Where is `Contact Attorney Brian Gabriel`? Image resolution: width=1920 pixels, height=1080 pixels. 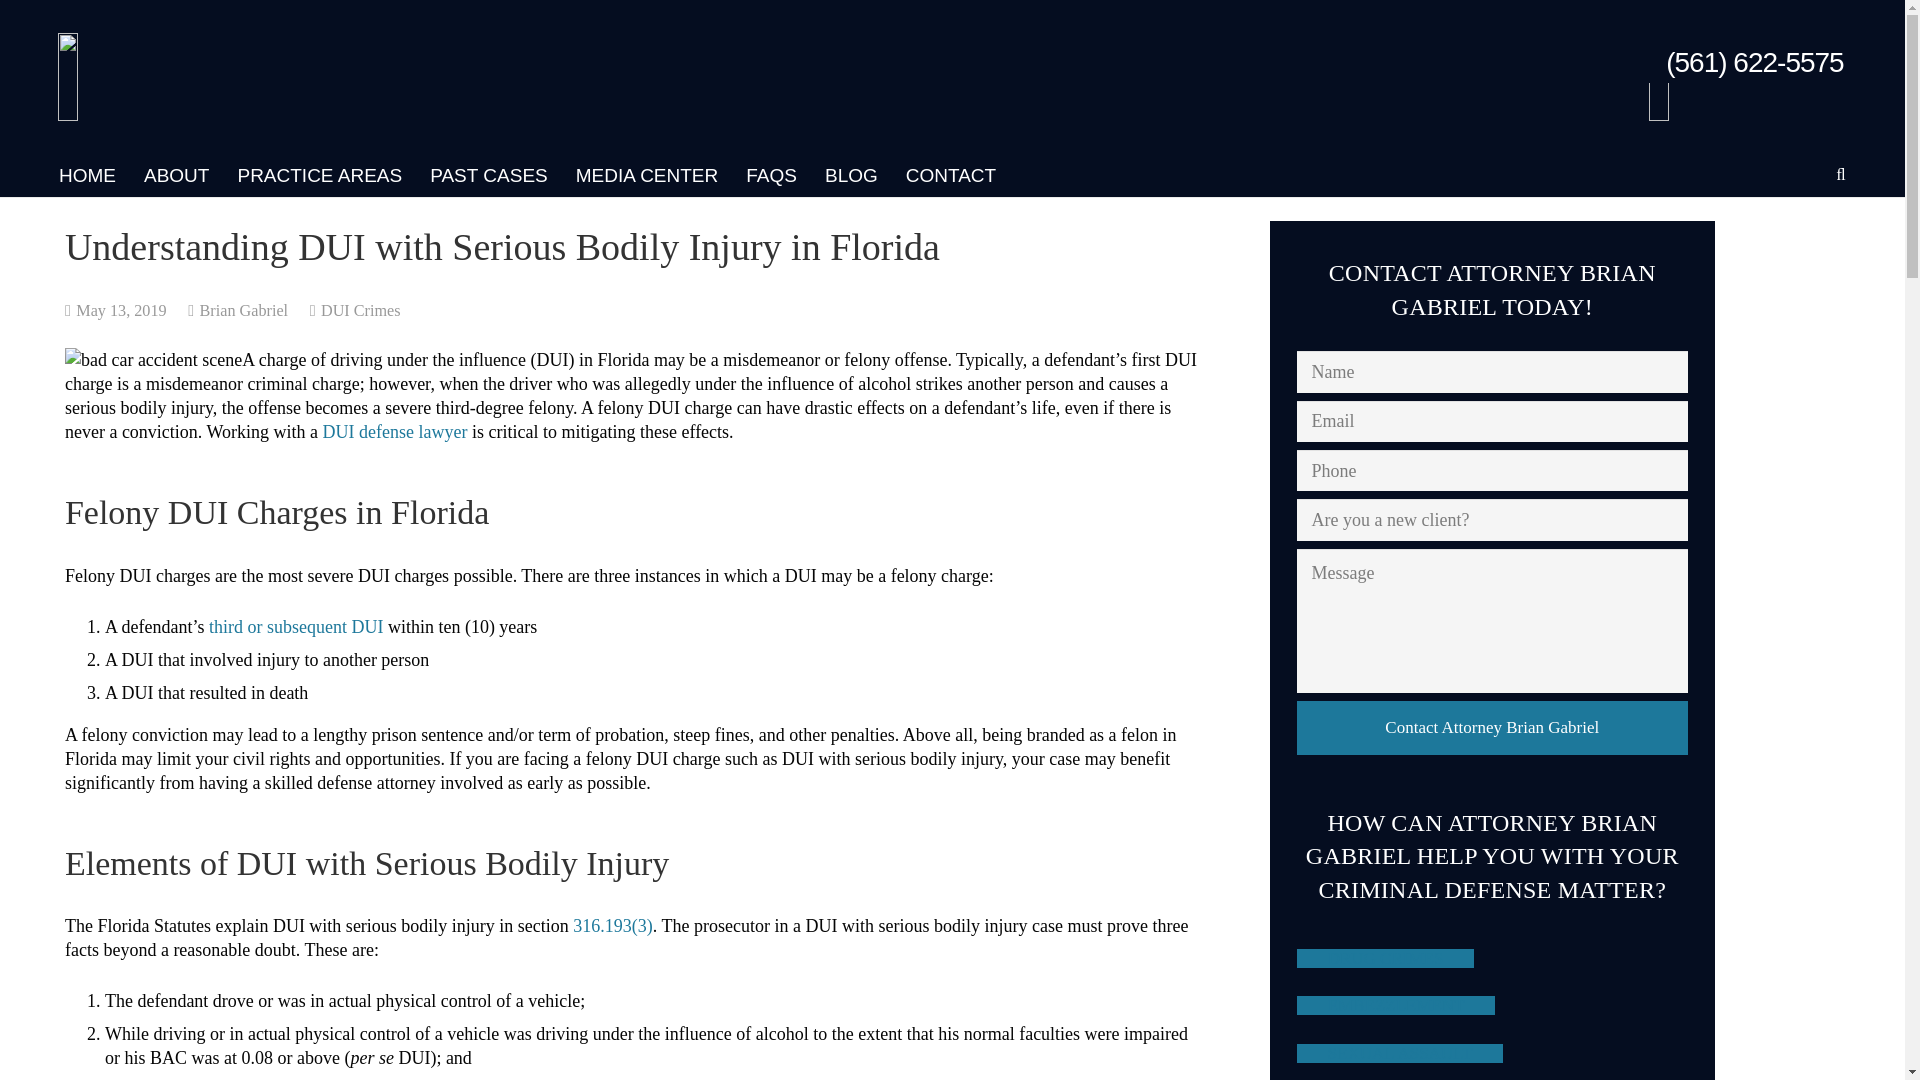 Contact Attorney Brian Gabriel is located at coordinates (1492, 727).